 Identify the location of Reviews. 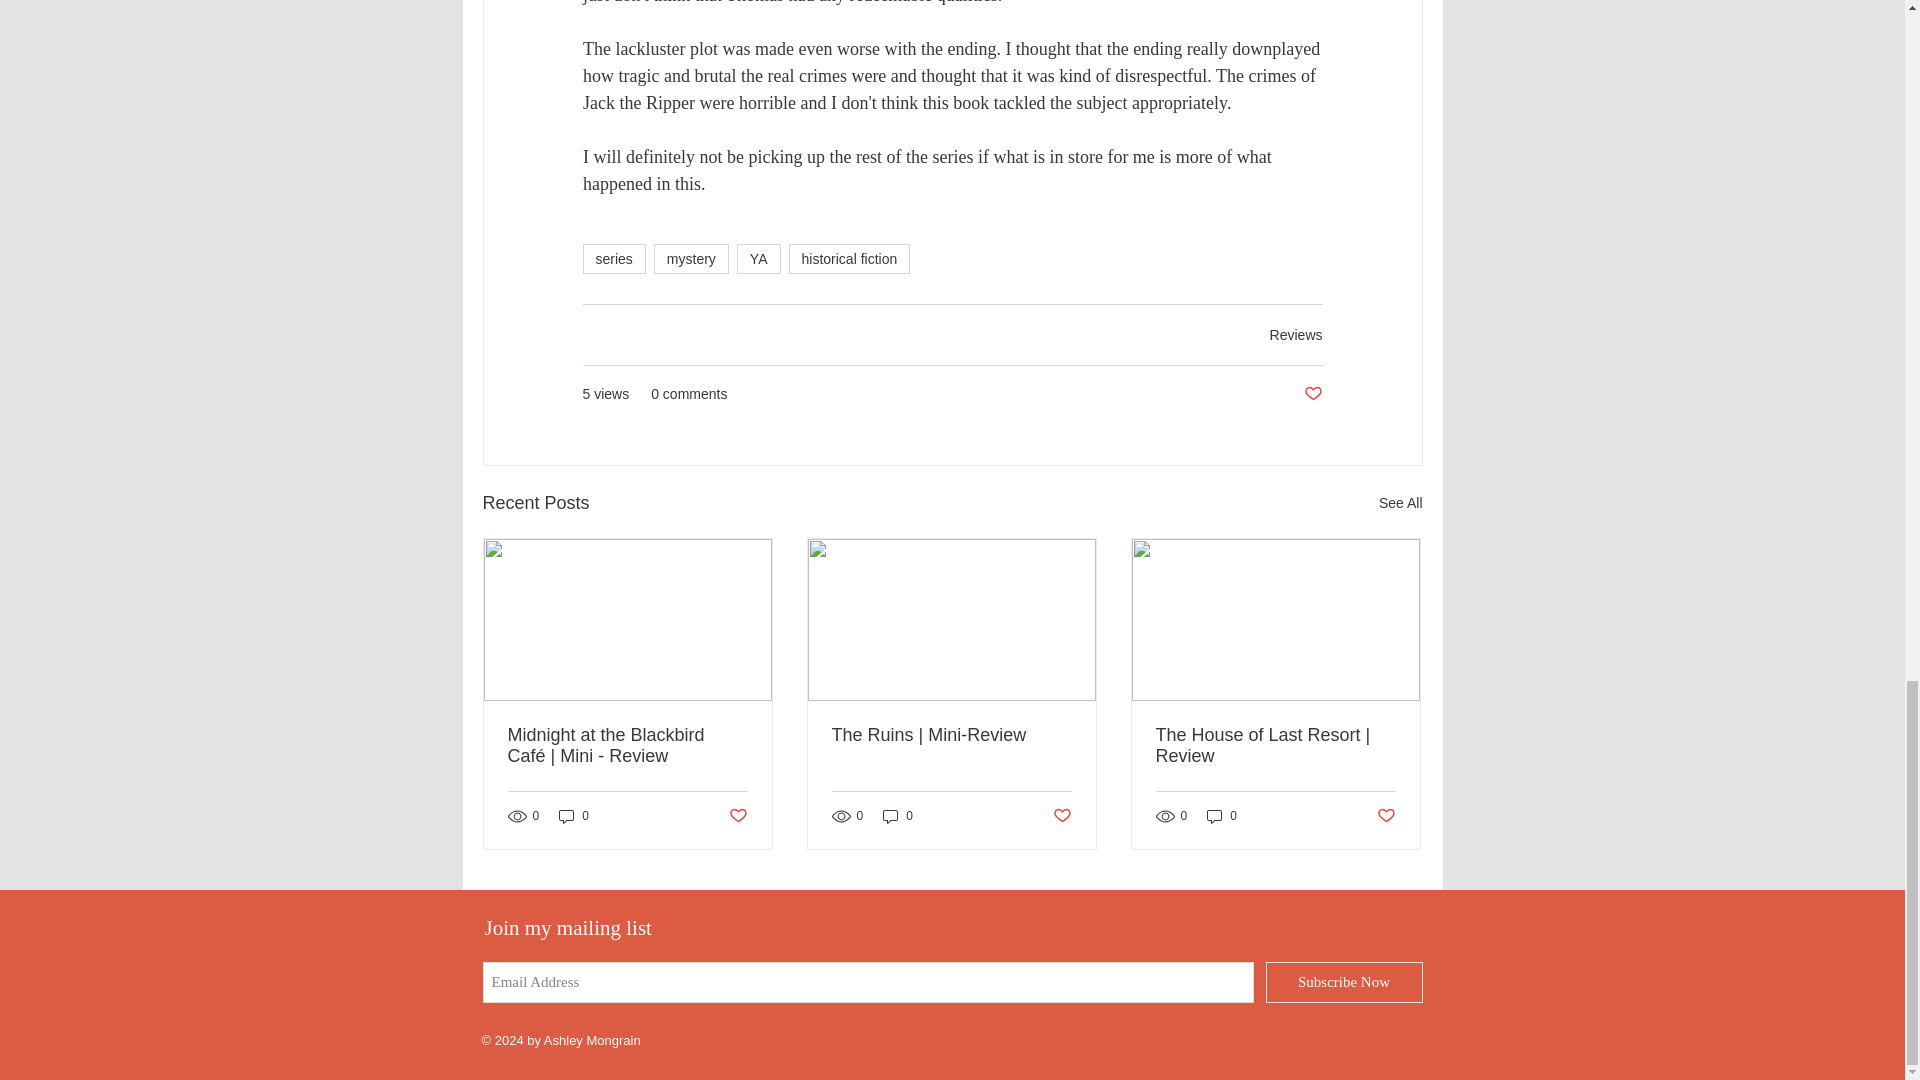
(1296, 335).